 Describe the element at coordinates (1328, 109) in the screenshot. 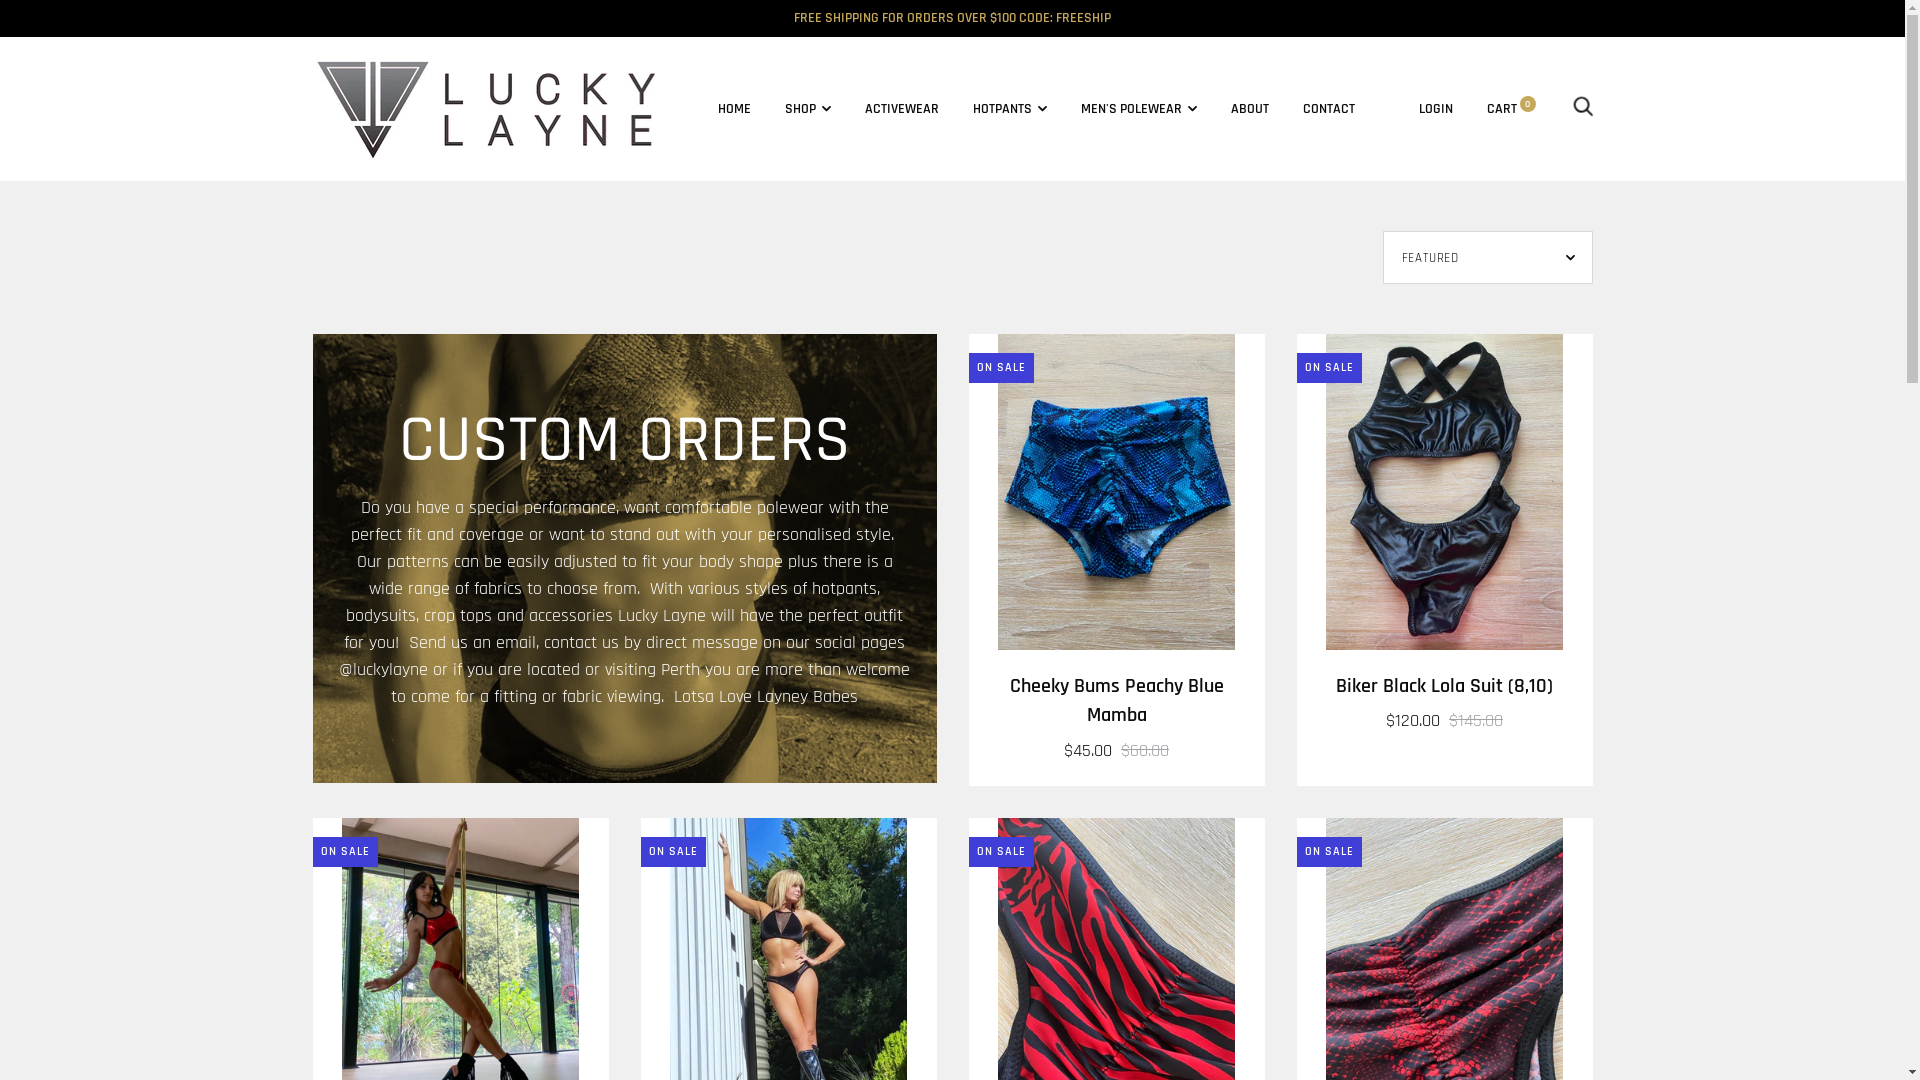

I see `CONTACT` at that location.